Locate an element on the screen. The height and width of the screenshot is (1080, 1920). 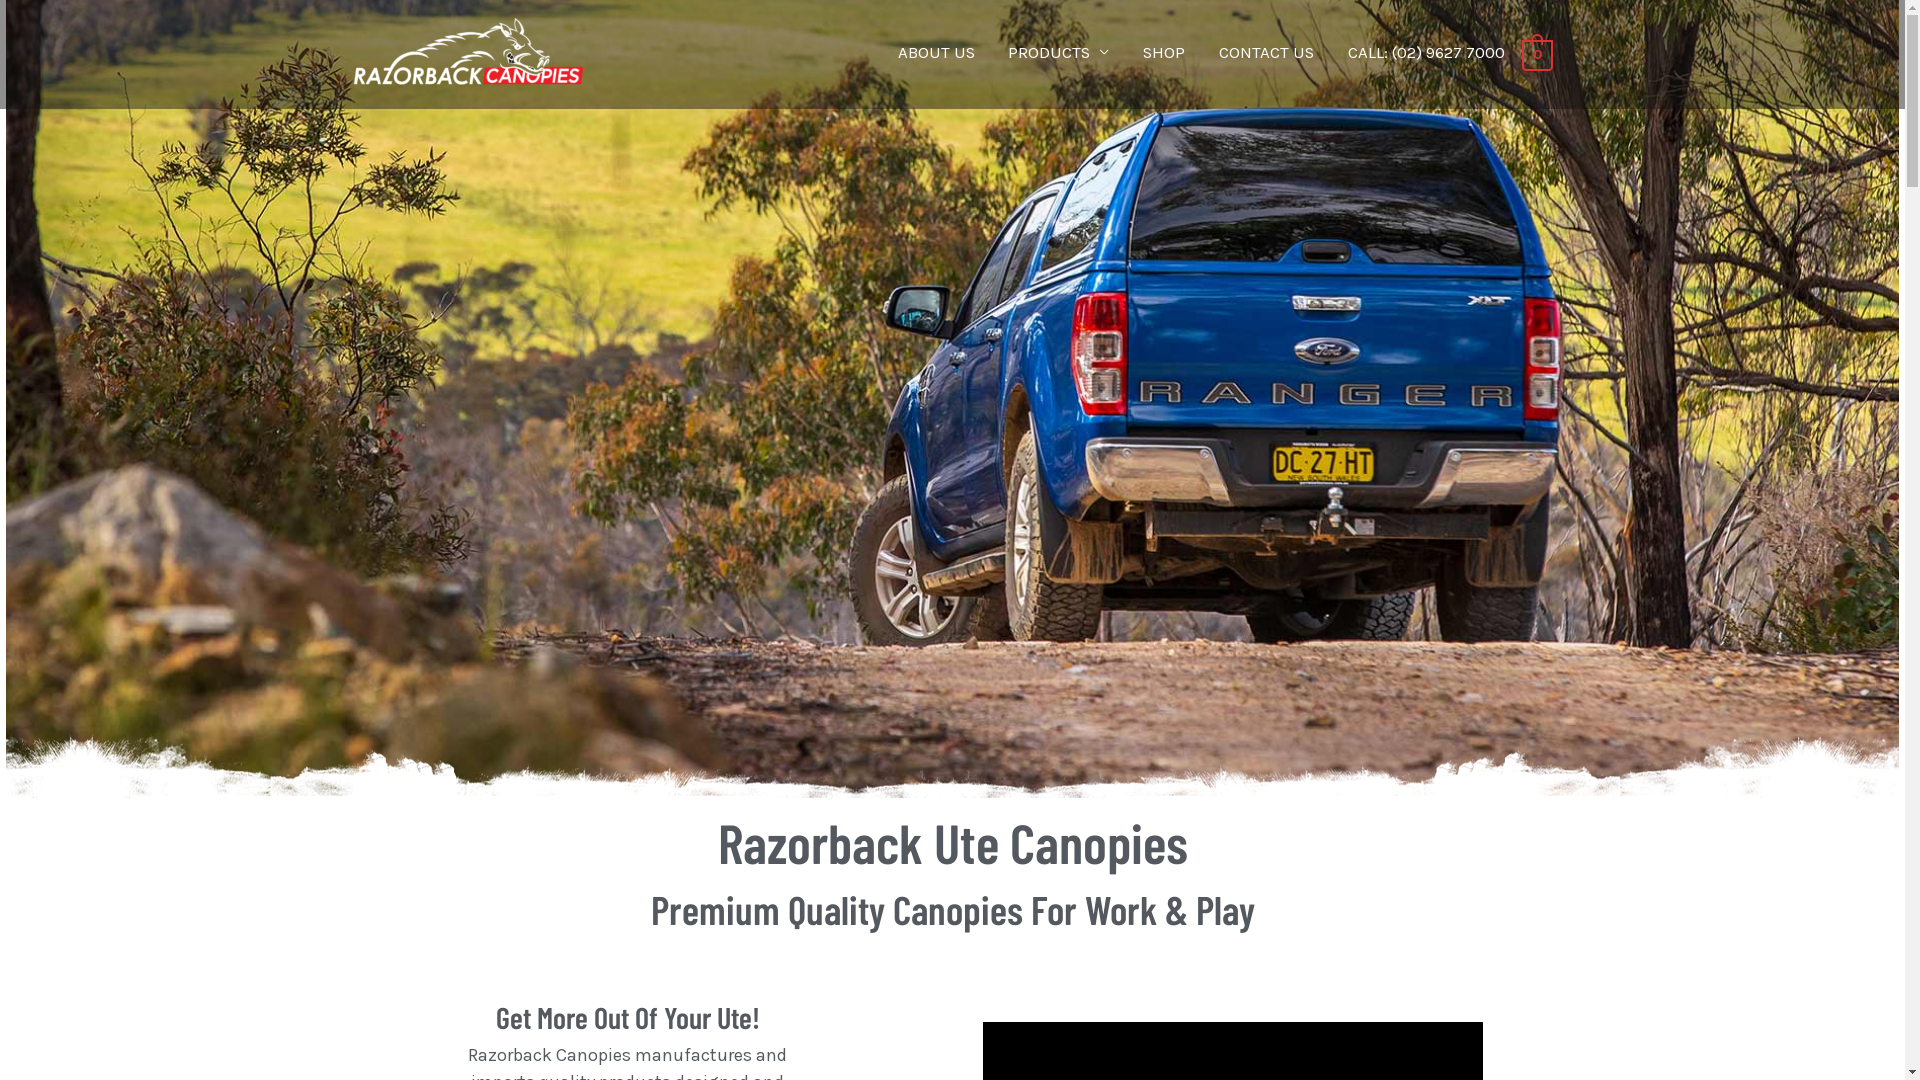
CALL: (02) 9627 7000 is located at coordinates (1426, 52).